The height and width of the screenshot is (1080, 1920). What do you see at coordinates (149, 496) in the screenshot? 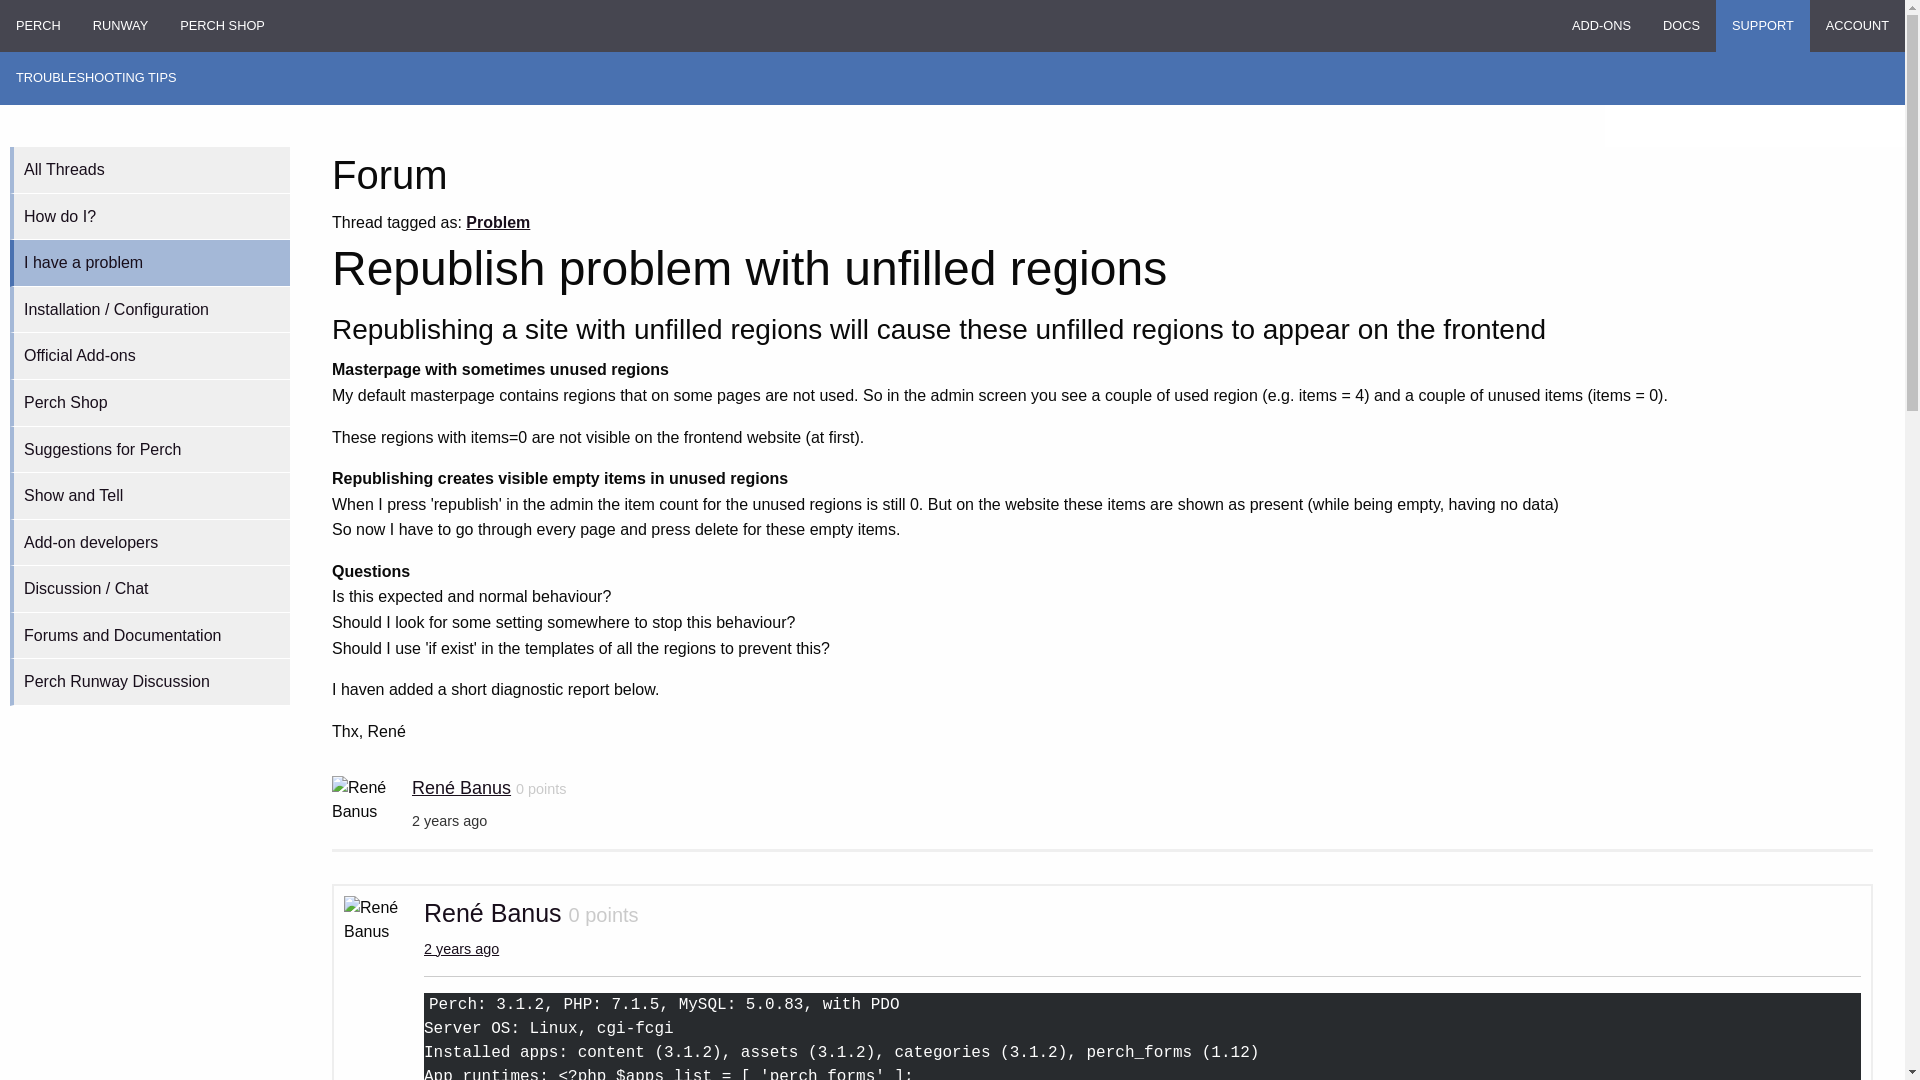
I see `Show and Tell` at bounding box center [149, 496].